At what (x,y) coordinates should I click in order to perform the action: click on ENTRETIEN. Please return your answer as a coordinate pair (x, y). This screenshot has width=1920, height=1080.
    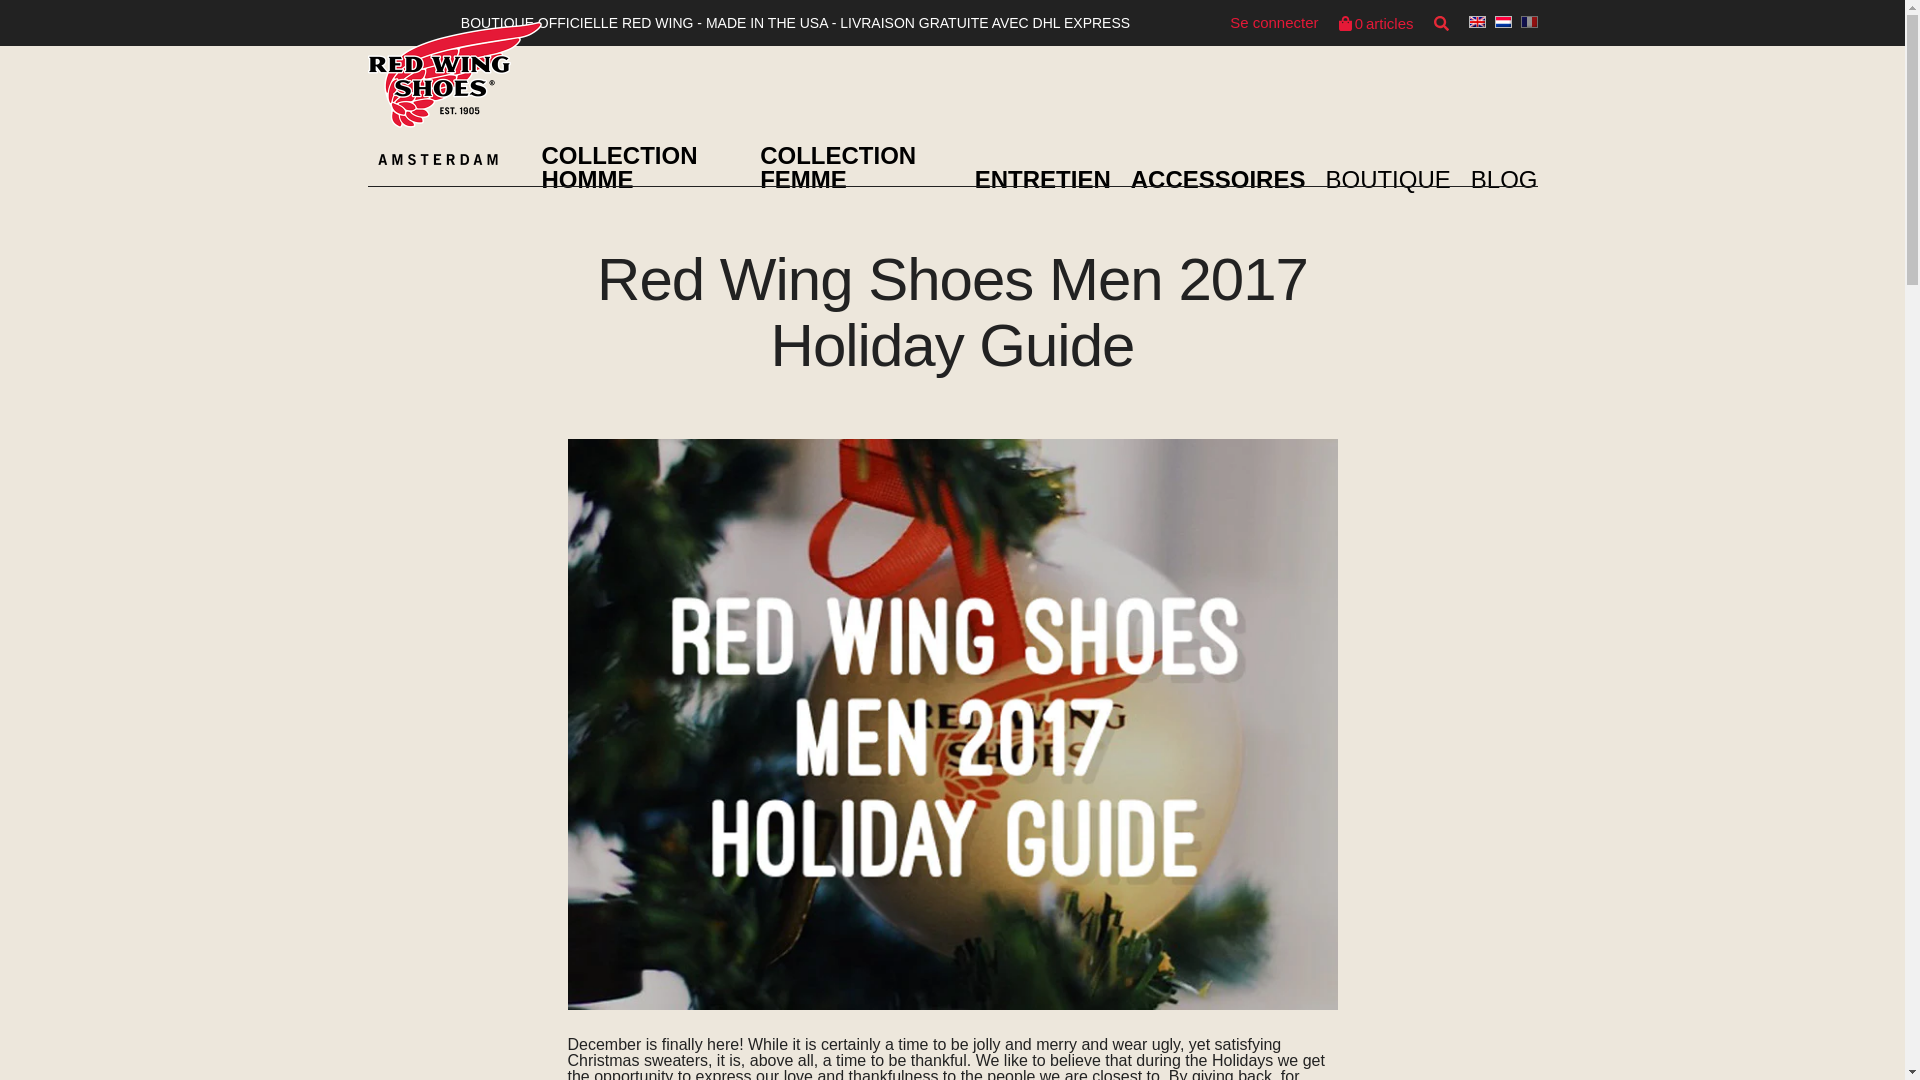
    Looking at the image, I should click on (1043, 180).